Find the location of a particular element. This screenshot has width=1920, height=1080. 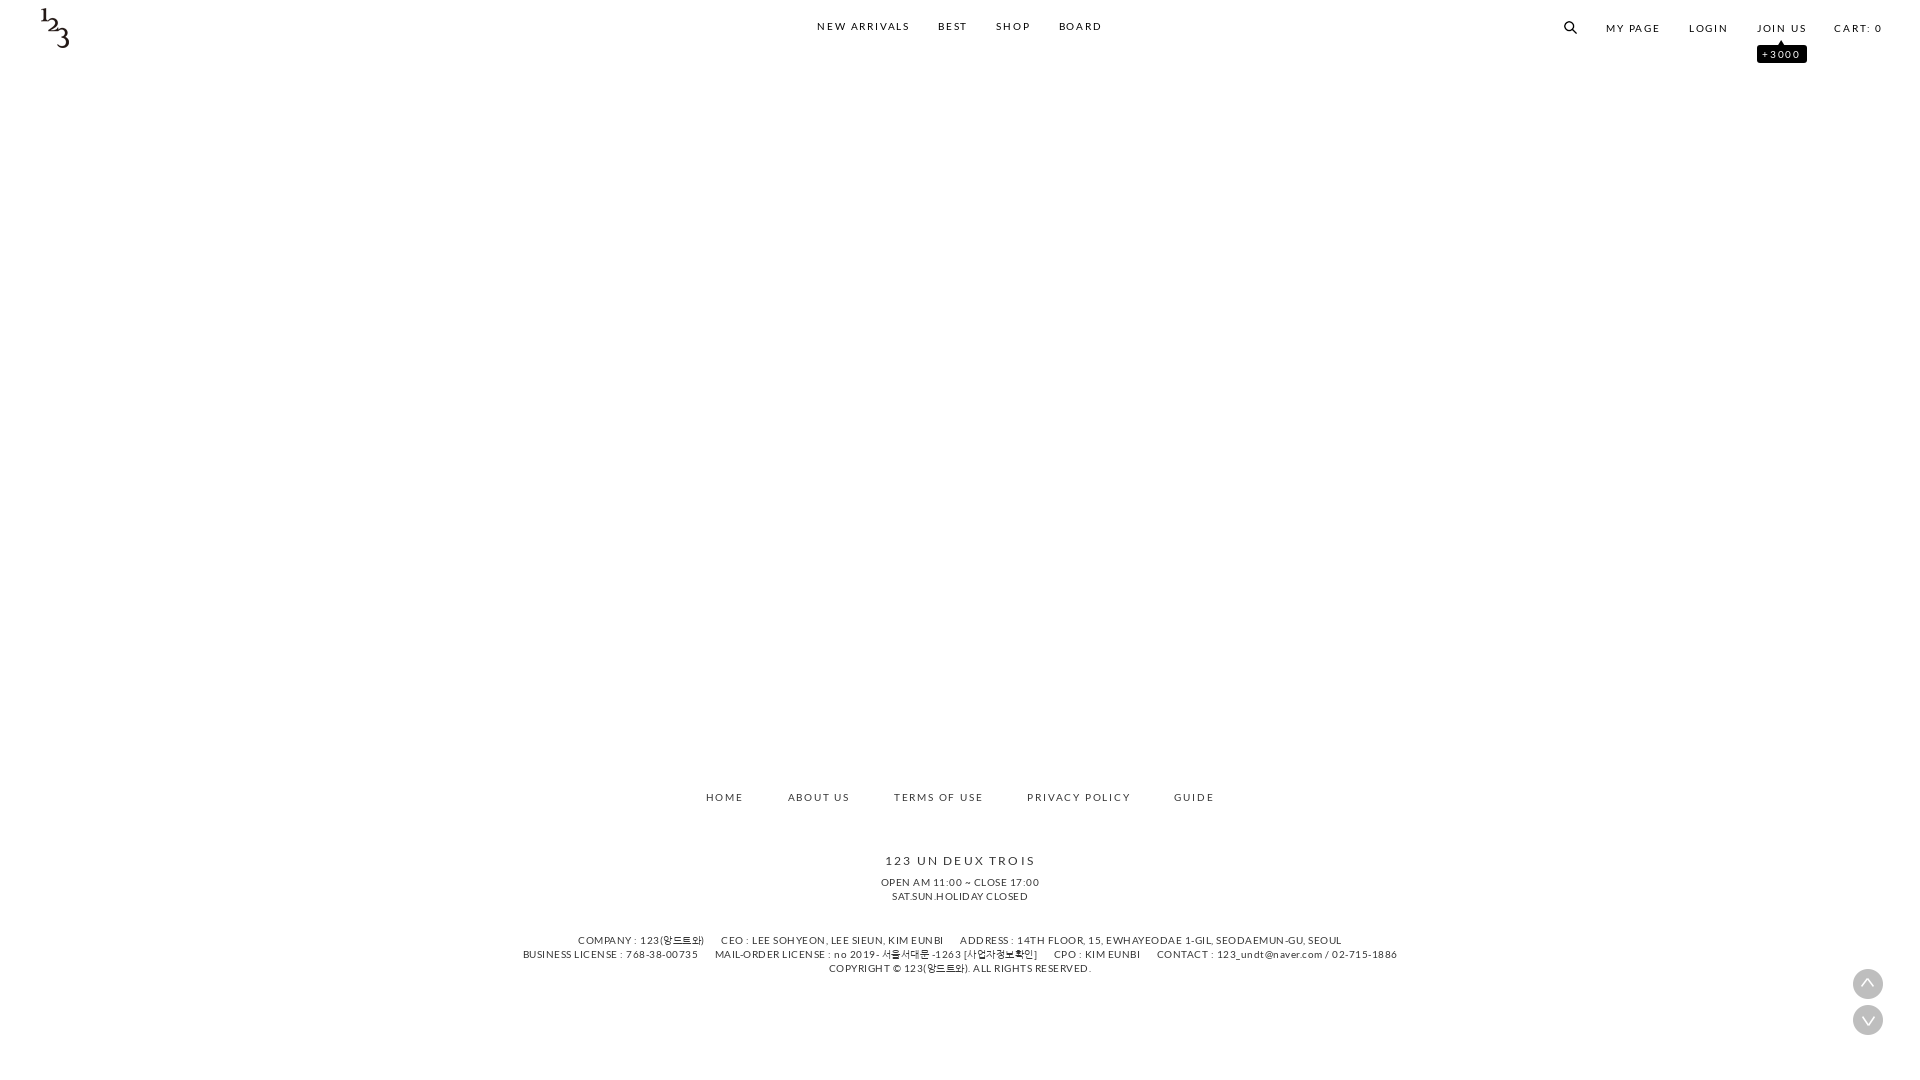

PRIVACY POLICY is located at coordinates (1078, 797).